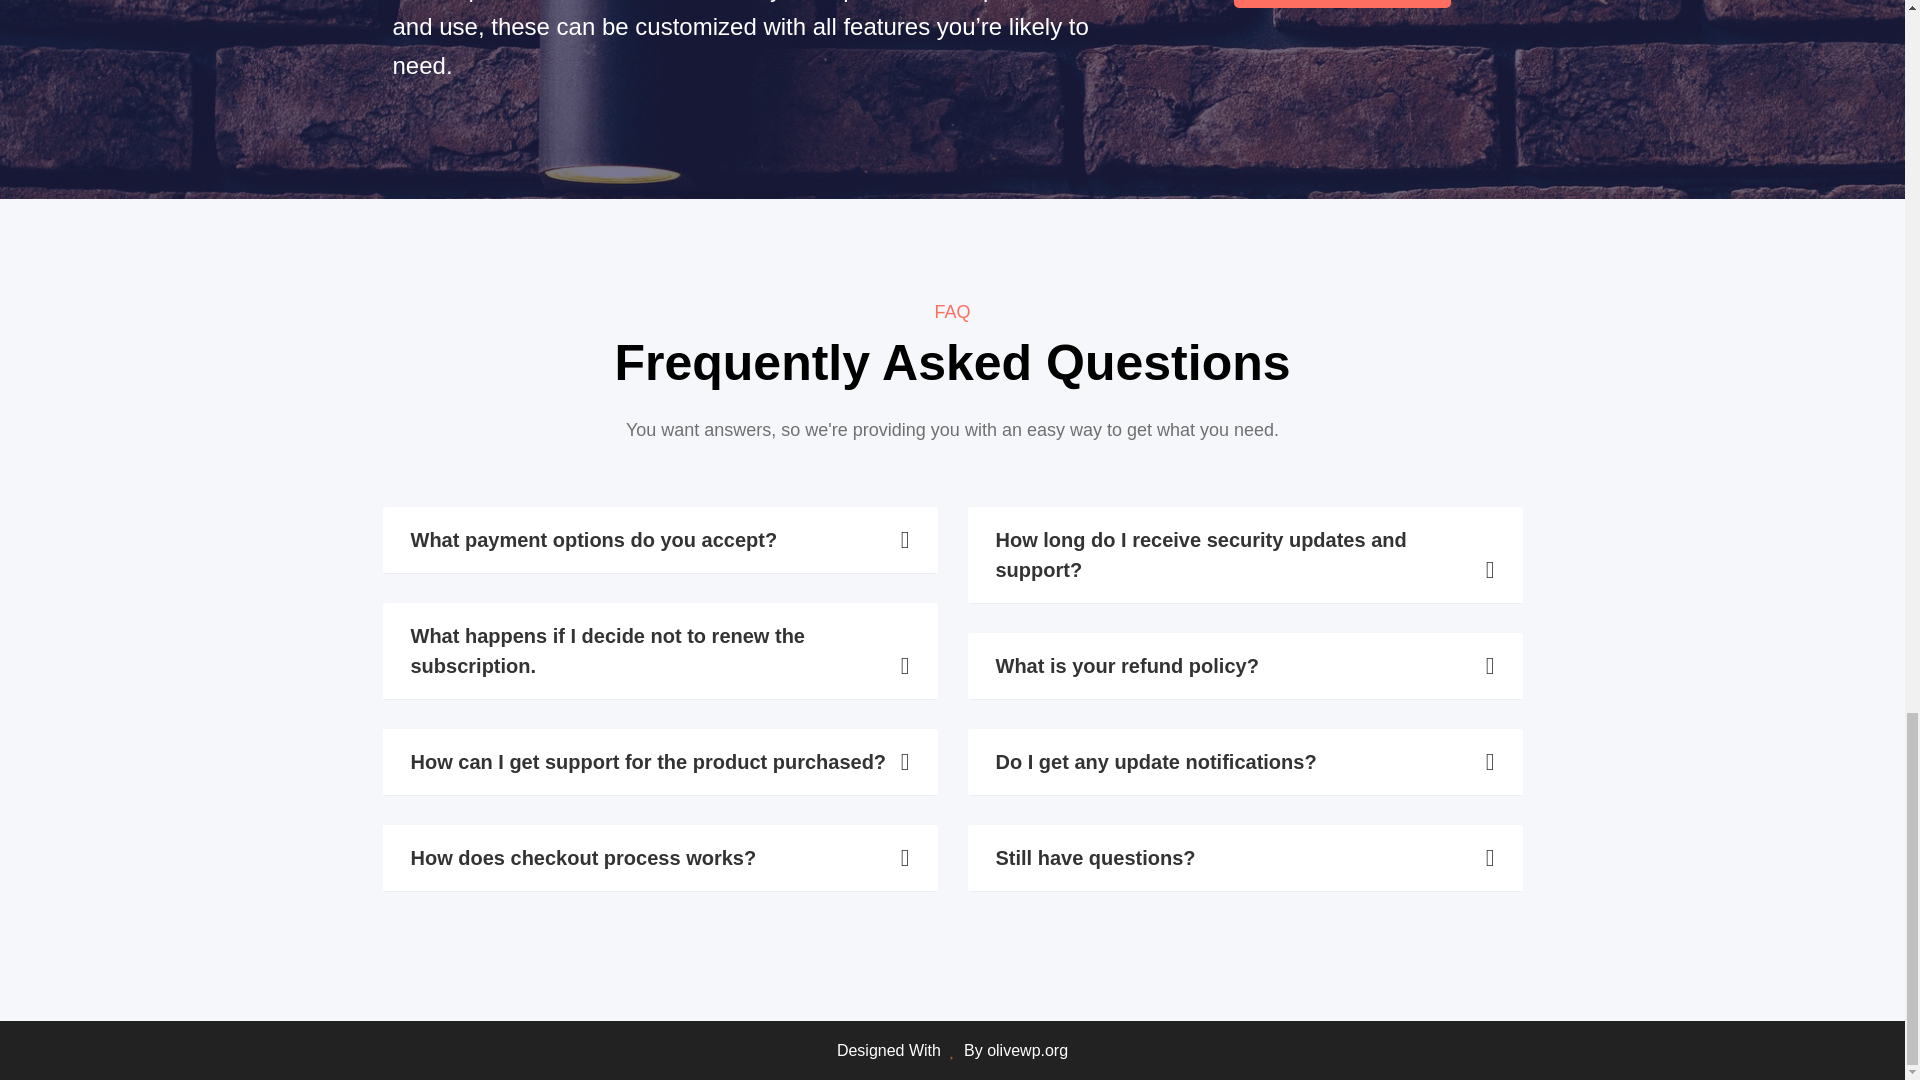  What do you see at coordinates (1244, 762) in the screenshot?
I see `Do I get any update notifications?` at bounding box center [1244, 762].